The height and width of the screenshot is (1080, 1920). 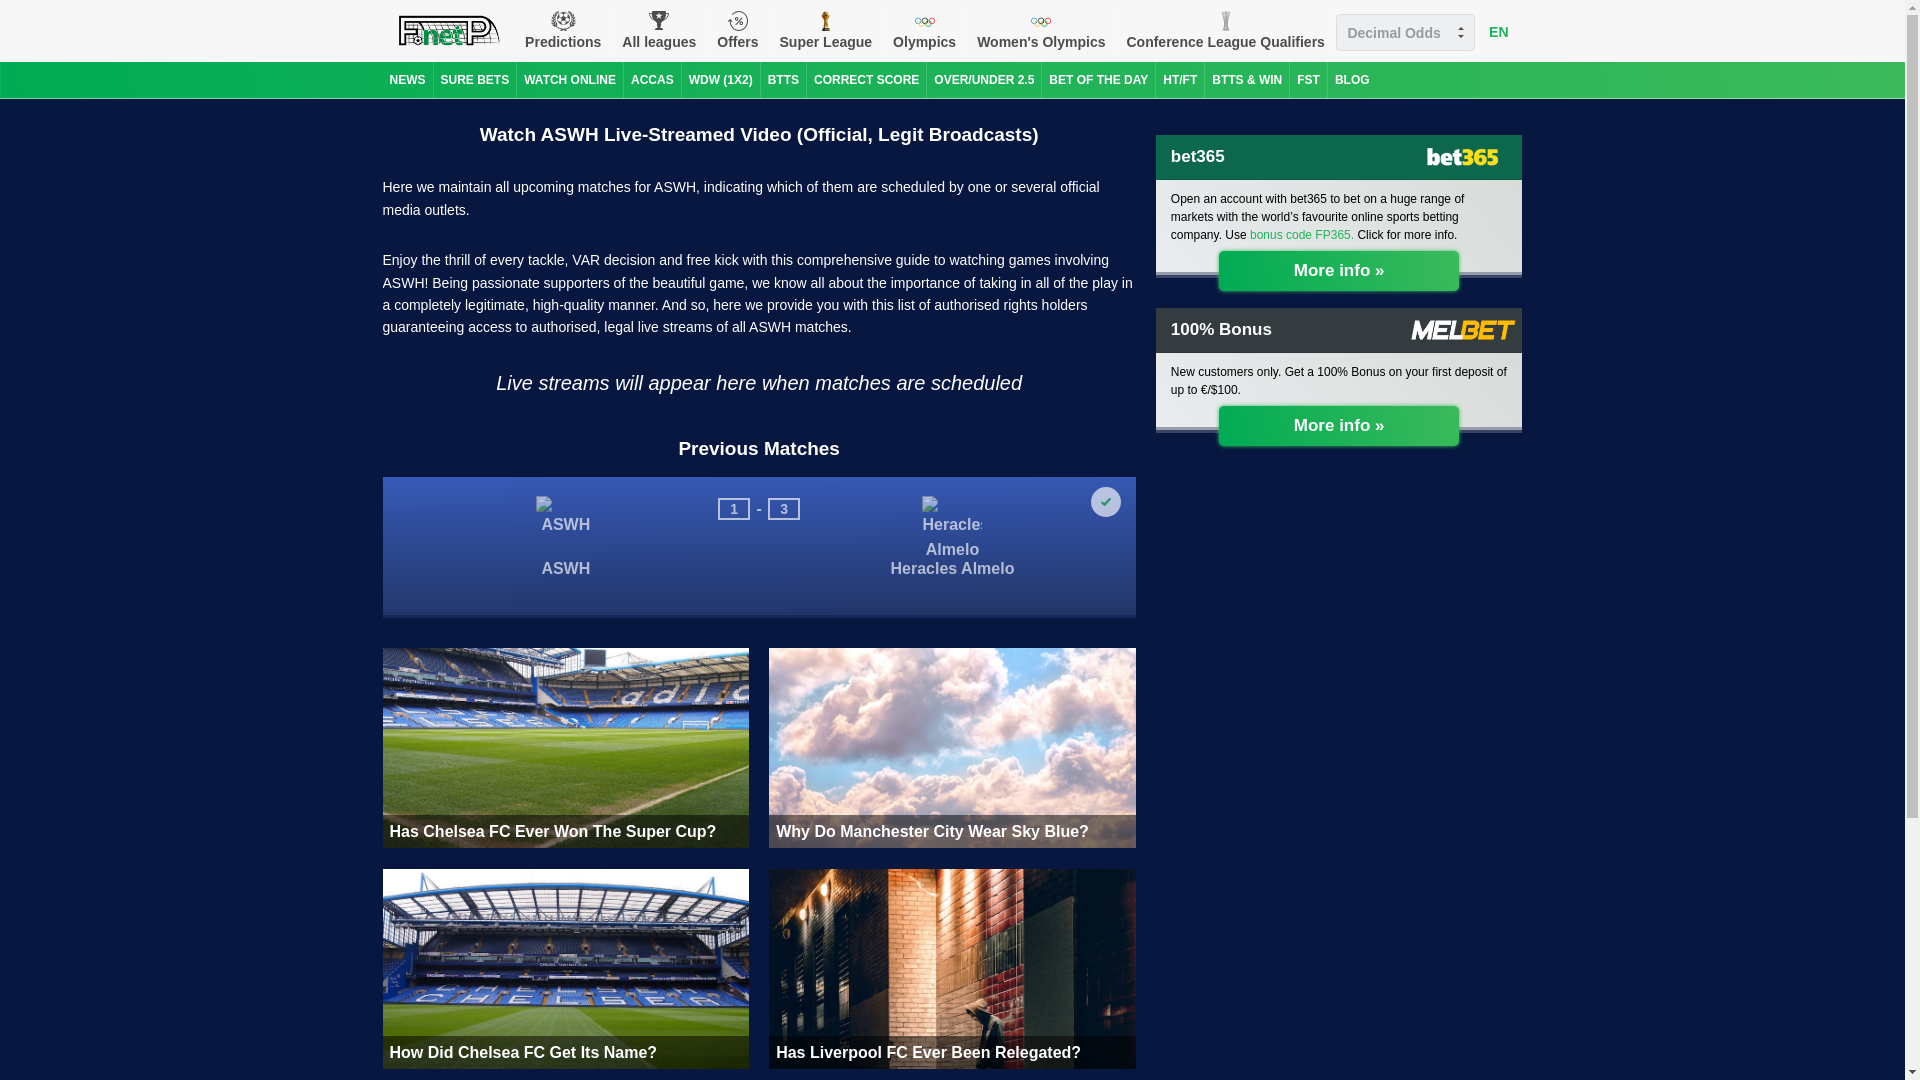 What do you see at coordinates (924, 30) in the screenshot?
I see `Olympics` at bounding box center [924, 30].